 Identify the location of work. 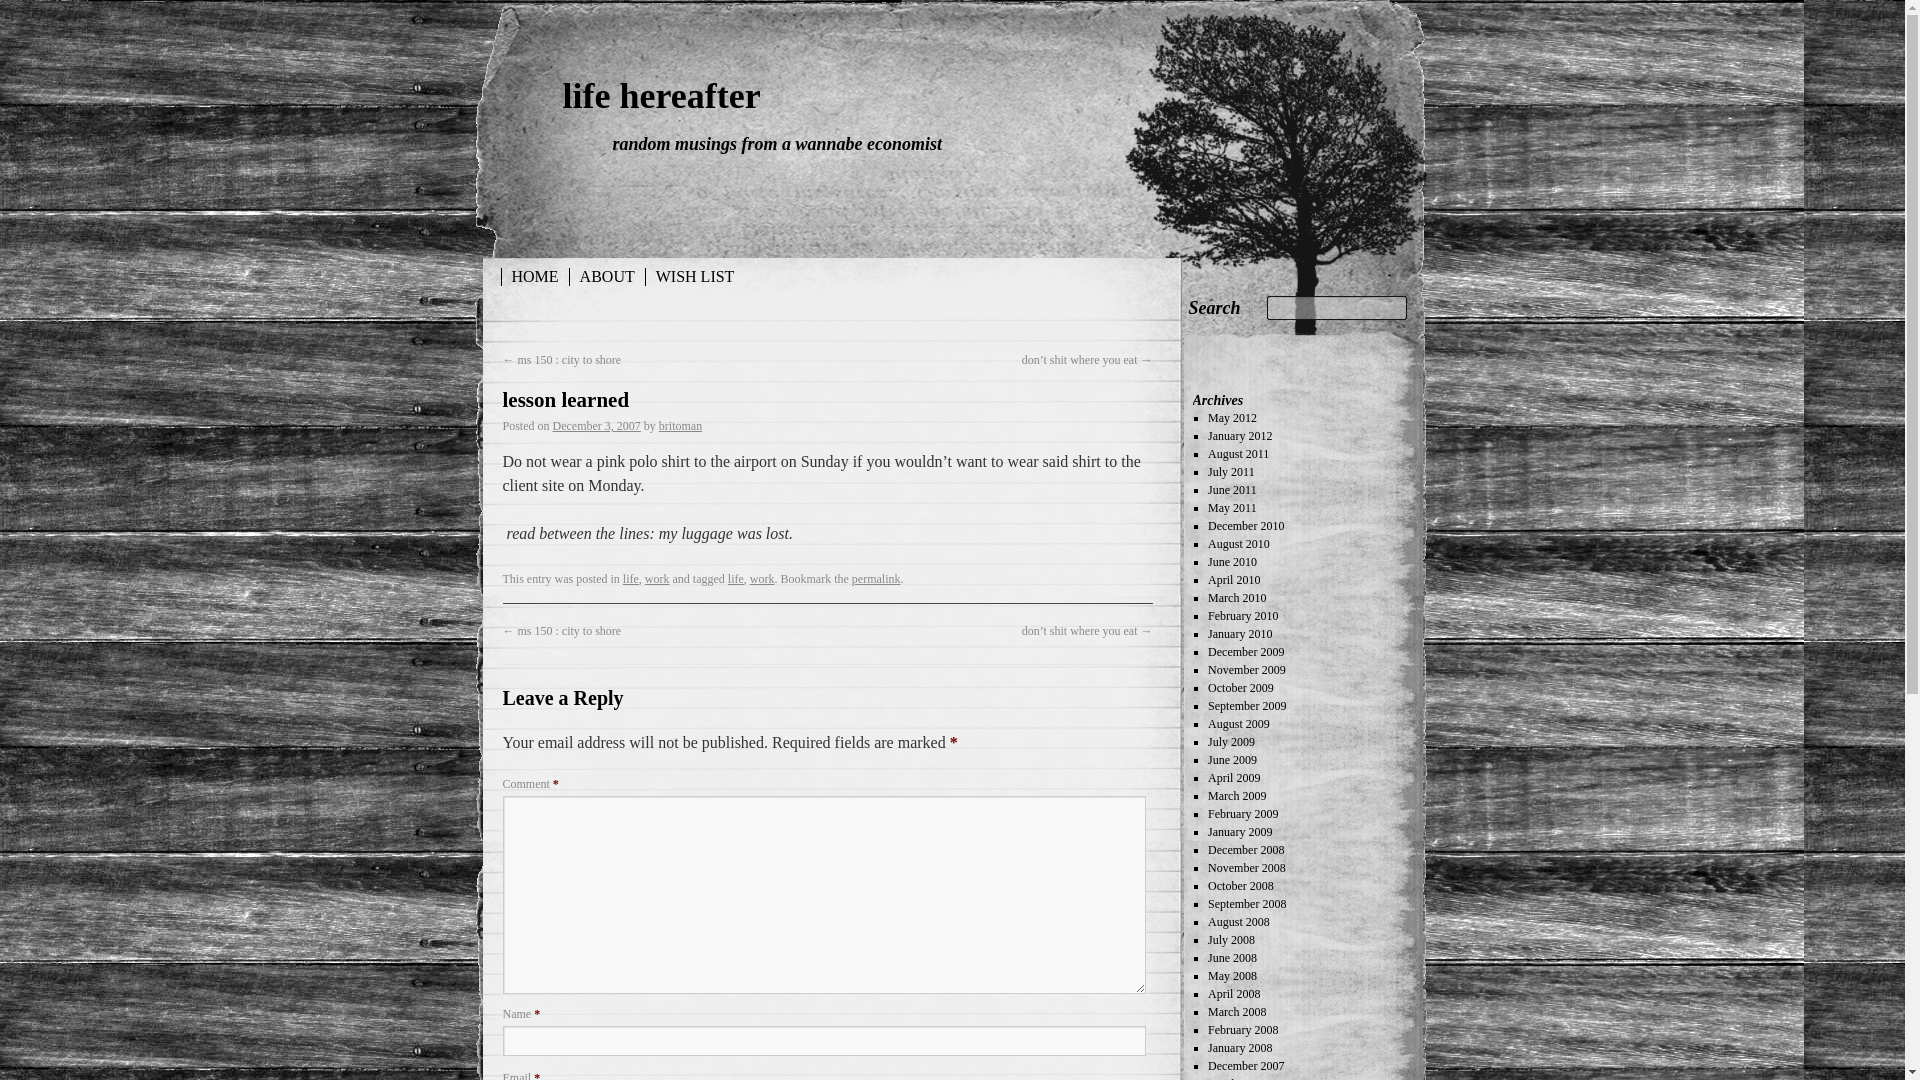
(658, 579).